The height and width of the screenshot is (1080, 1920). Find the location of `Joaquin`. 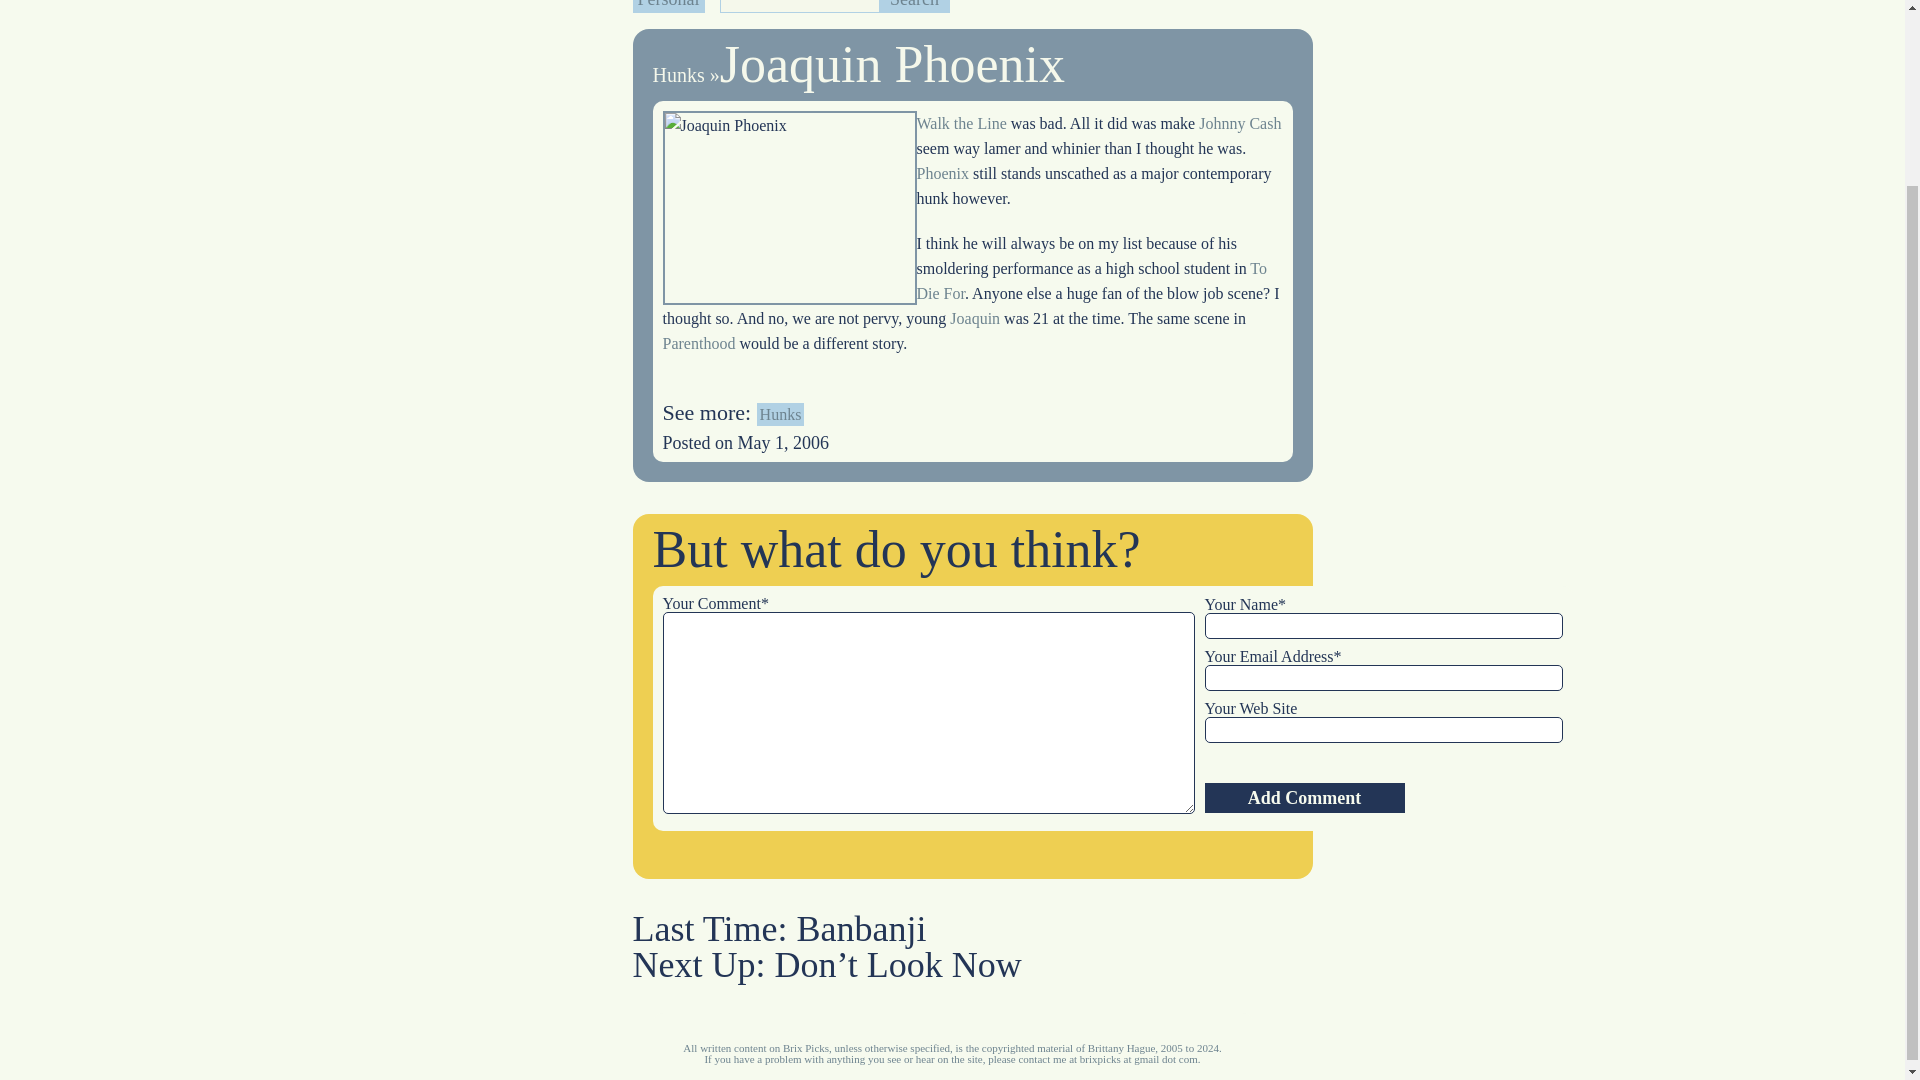

Joaquin is located at coordinates (975, 318).